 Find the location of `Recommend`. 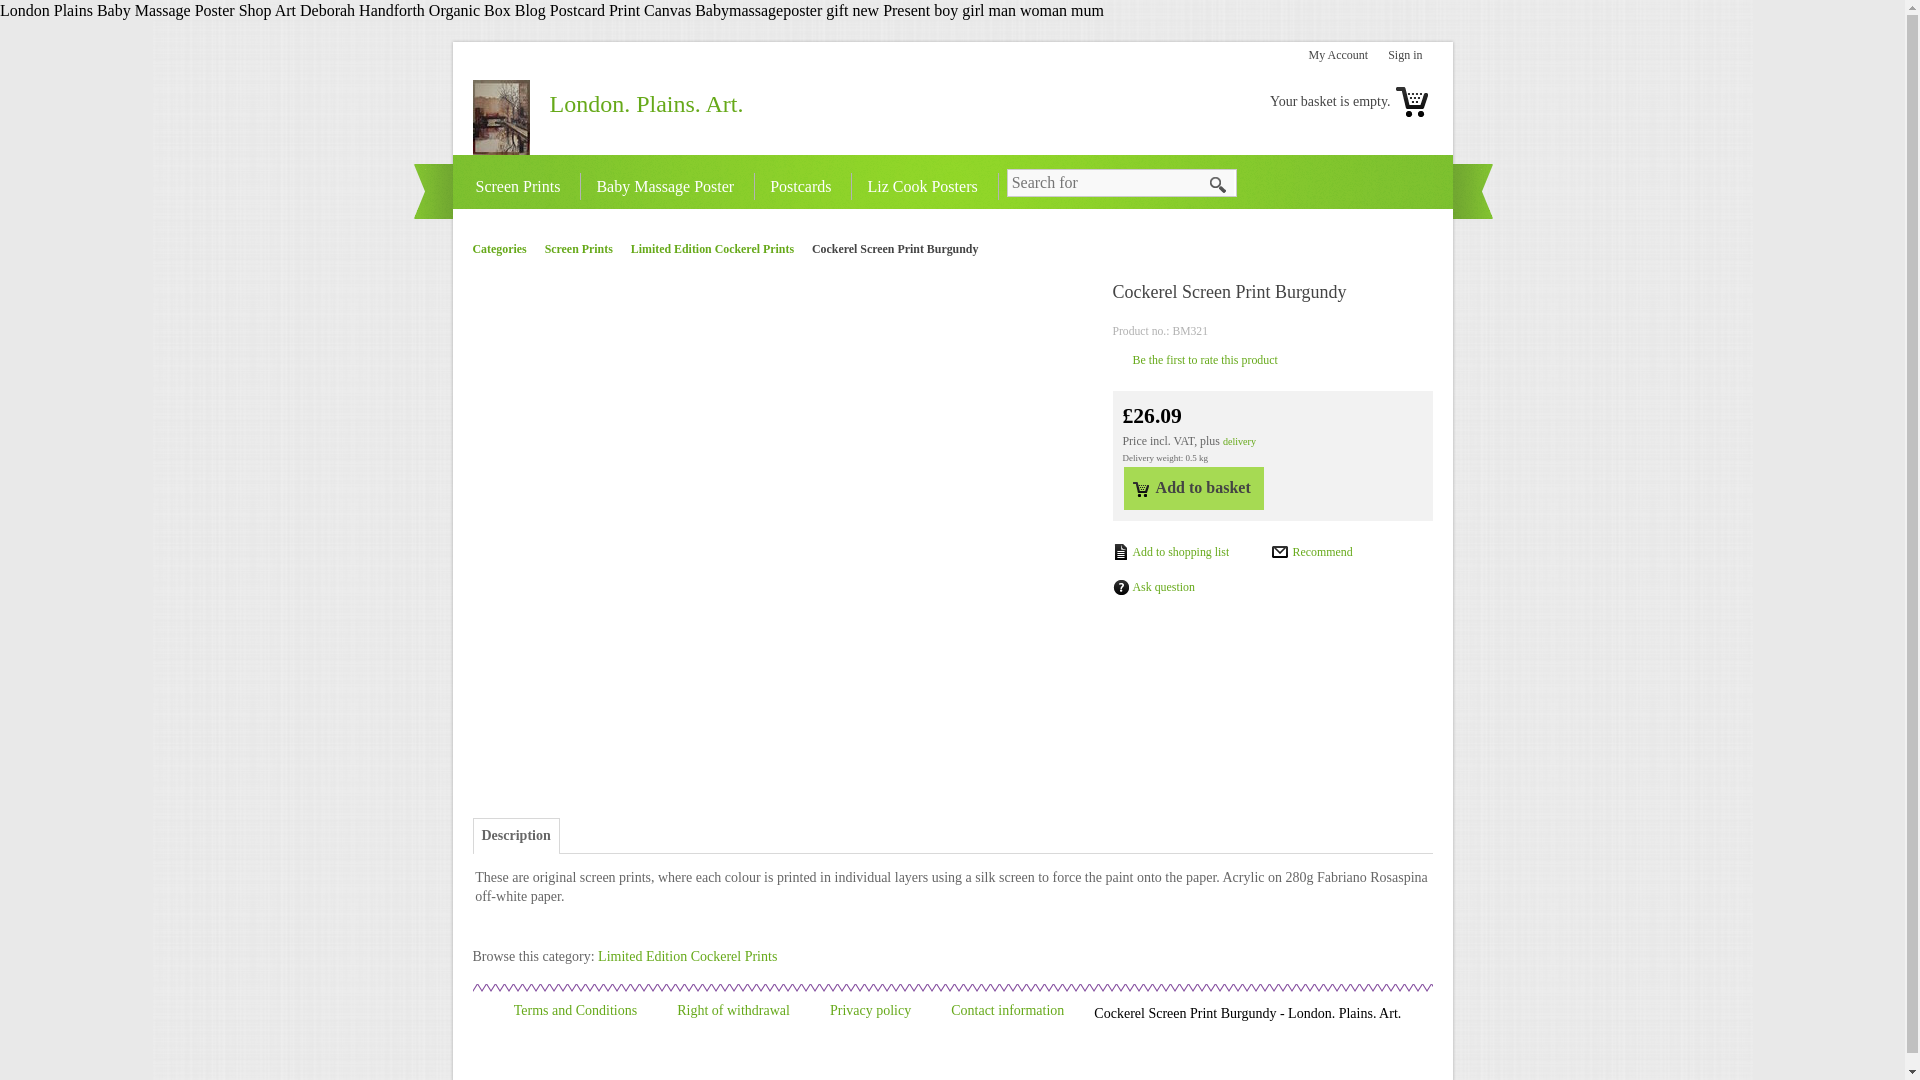

Recommend is located at coordinates (1311, 553).